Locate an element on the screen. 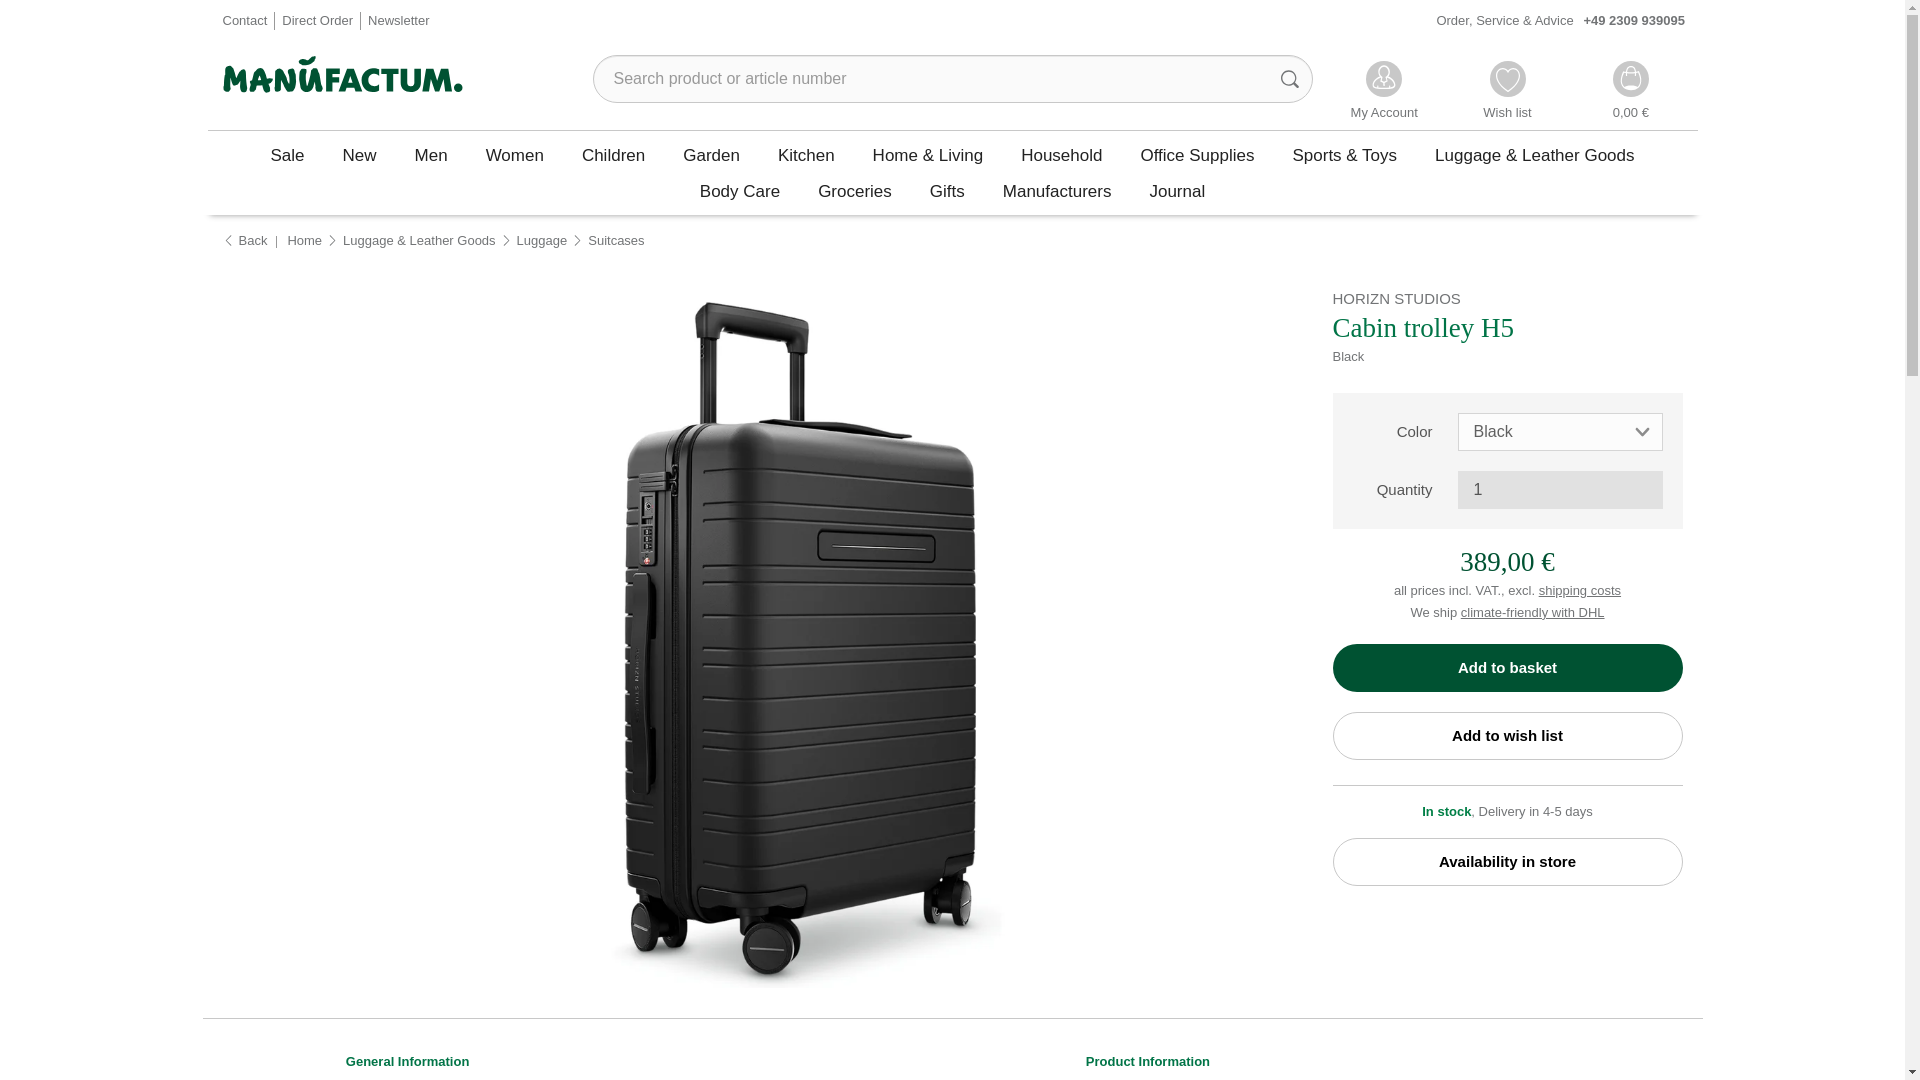 The image size is (1920, 1080). New is located at coordinates (360, 154).